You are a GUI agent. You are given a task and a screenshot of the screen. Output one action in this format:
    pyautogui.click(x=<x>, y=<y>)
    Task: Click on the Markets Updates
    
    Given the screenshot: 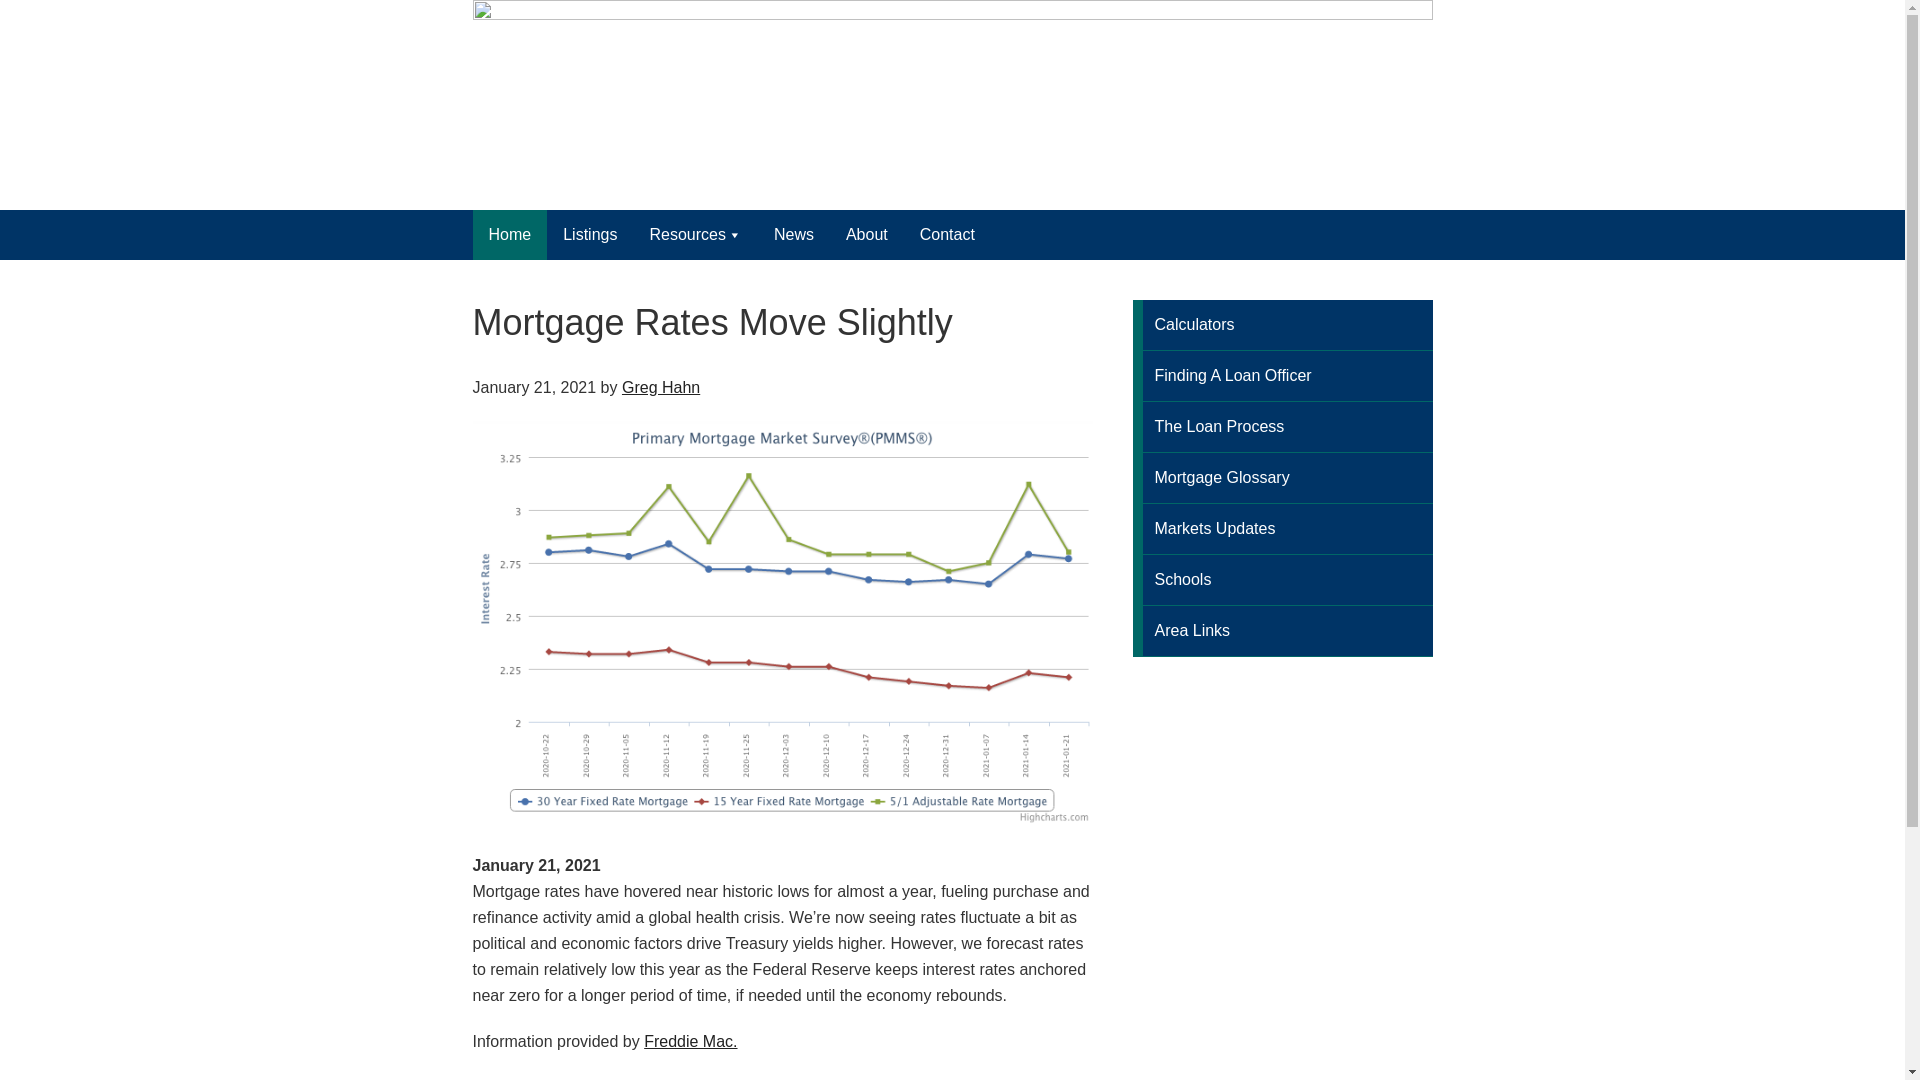 What is the action you would take?
    pyautogui.click(x=1282, y=530)
    